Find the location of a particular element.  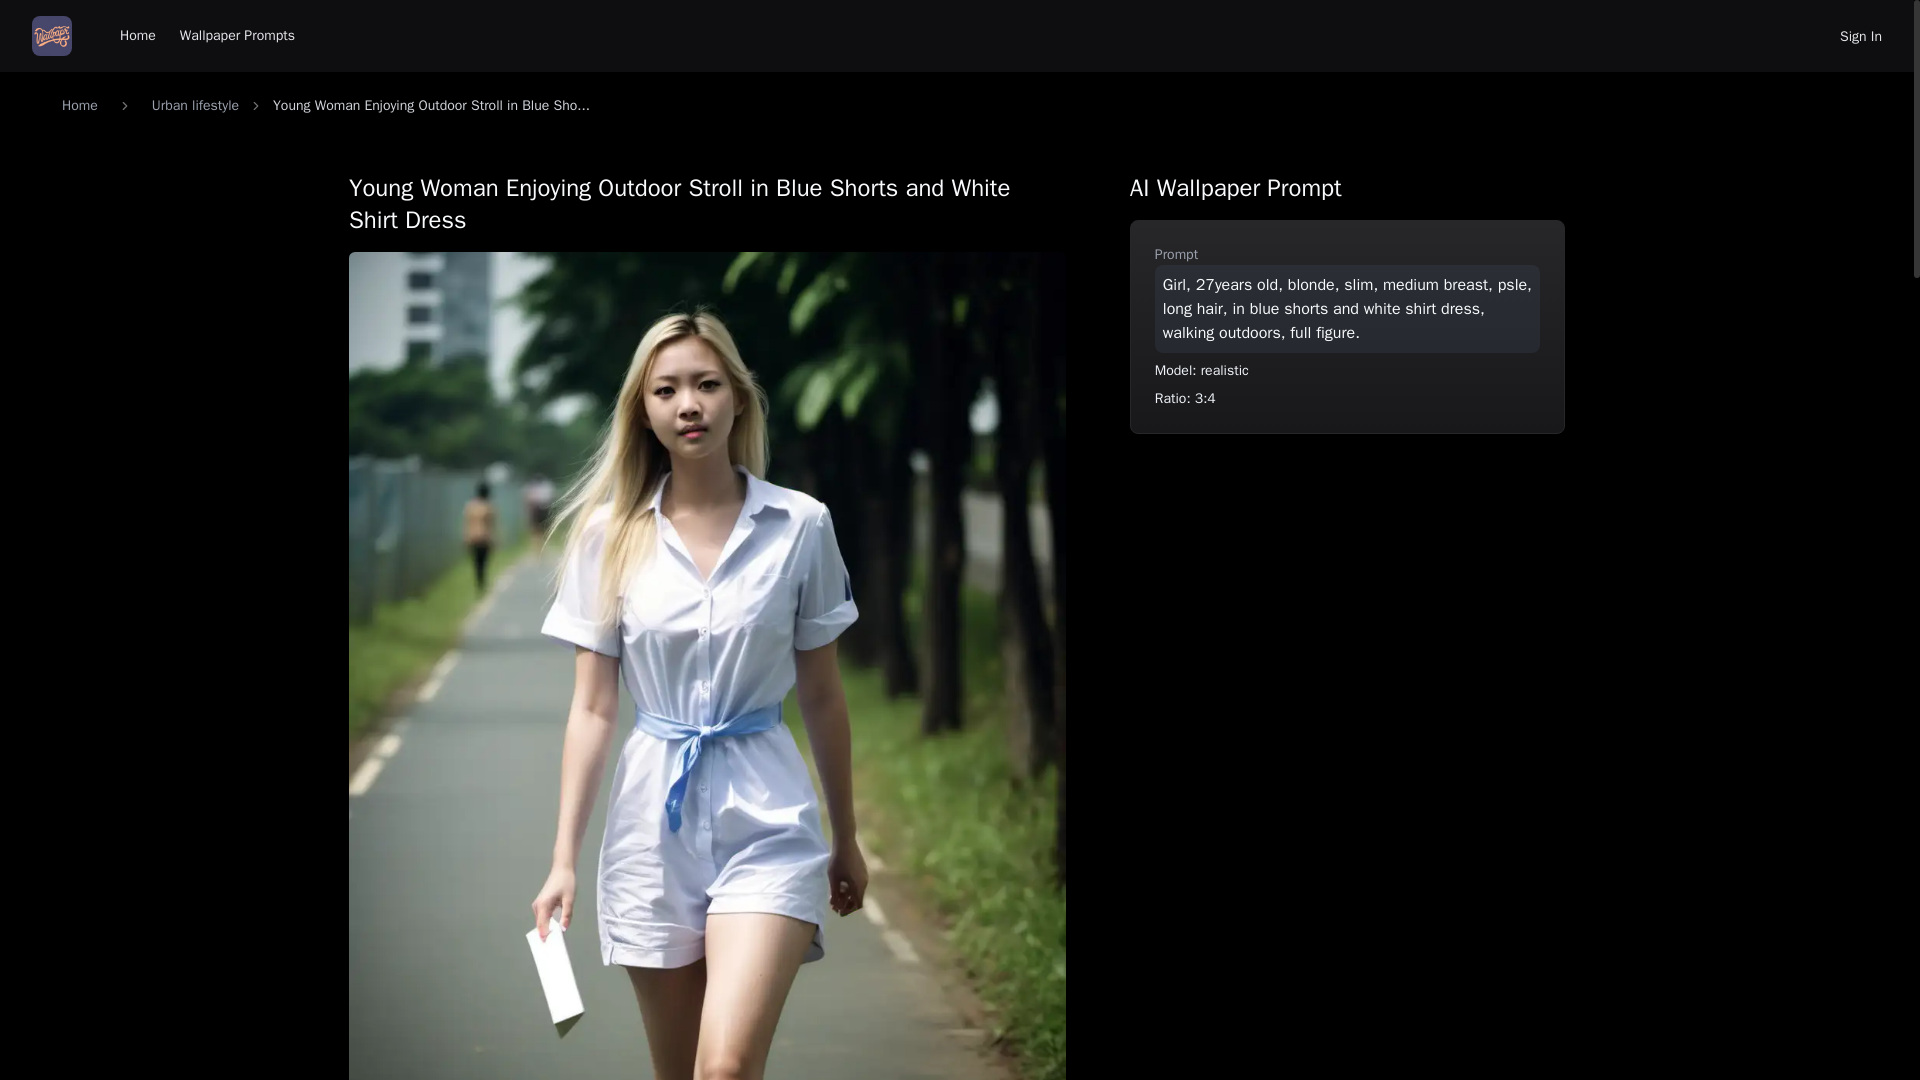

Wallpaper Prompts is located at coordinates (238, 36).